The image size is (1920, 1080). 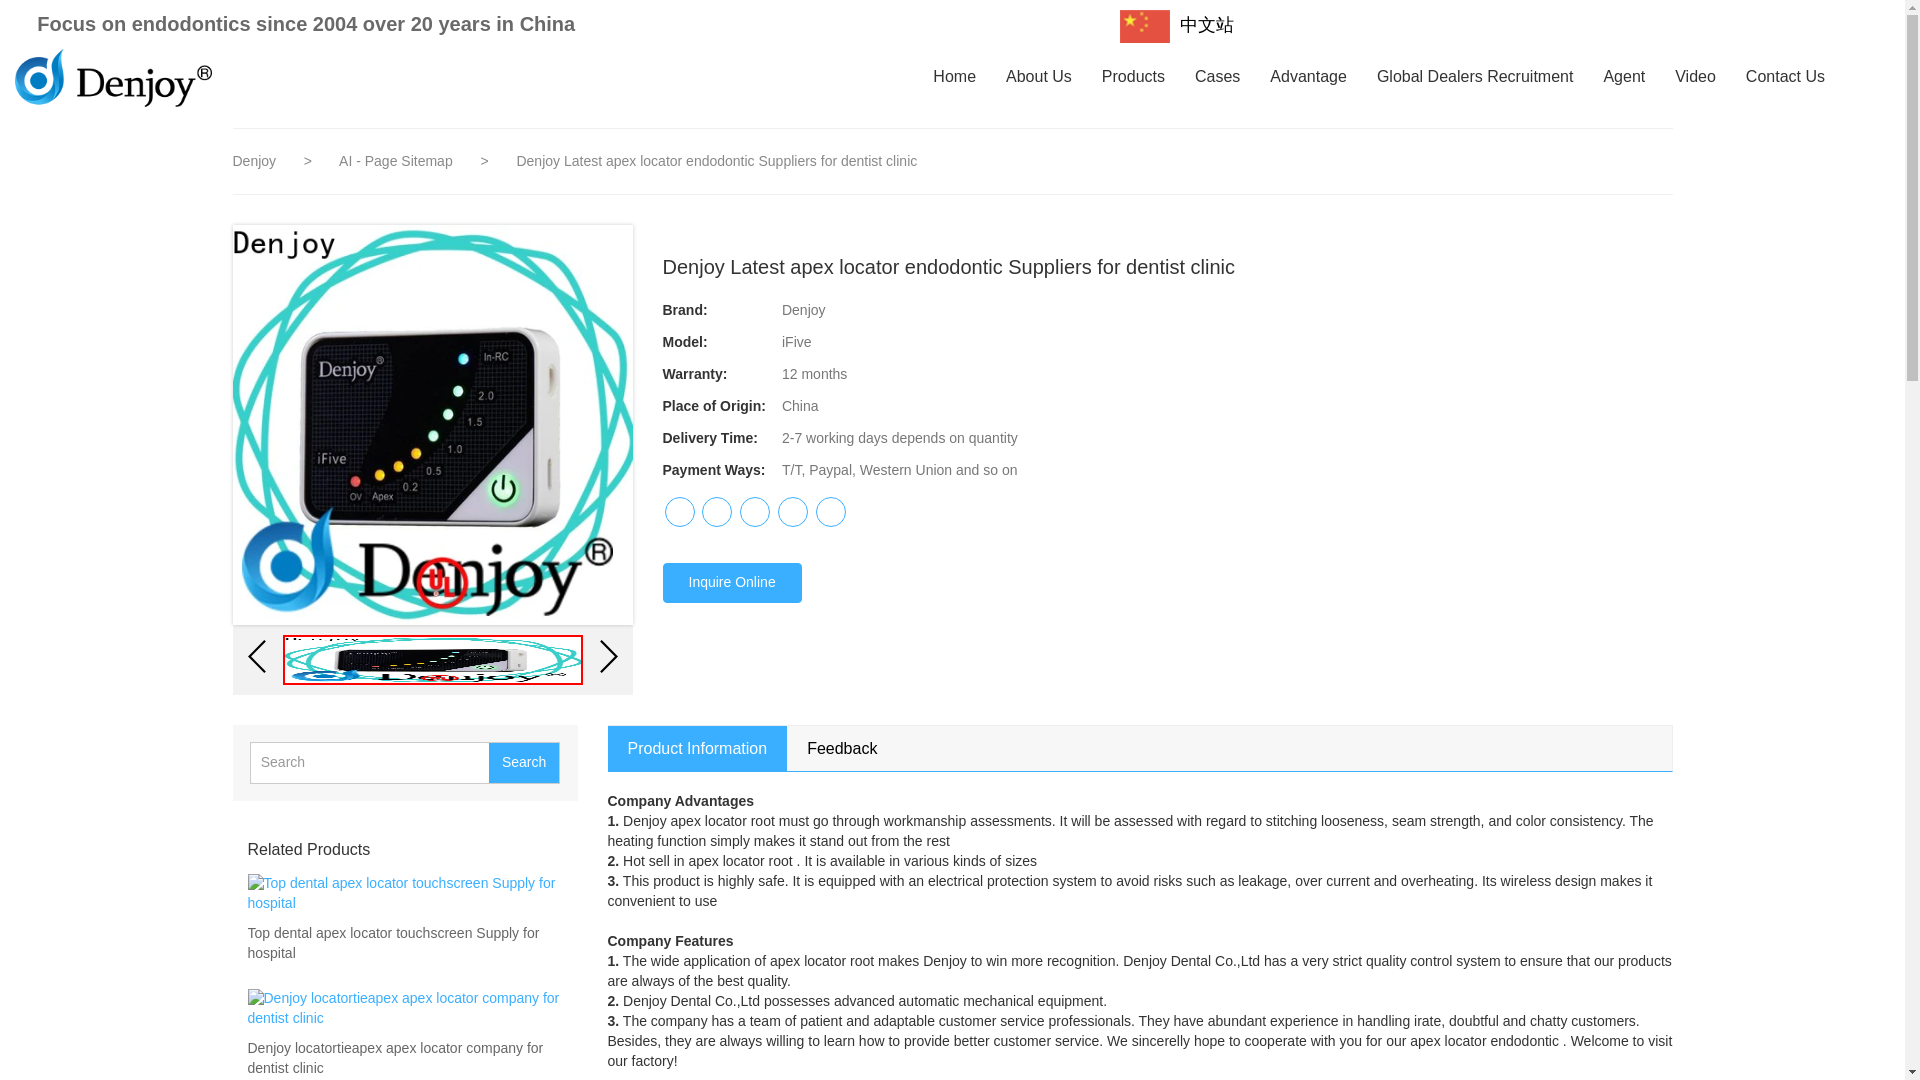 What do you see at coordinates (1308, 78) in the screenshot?
I see `Advantage` at bounding box center [1308, 78].